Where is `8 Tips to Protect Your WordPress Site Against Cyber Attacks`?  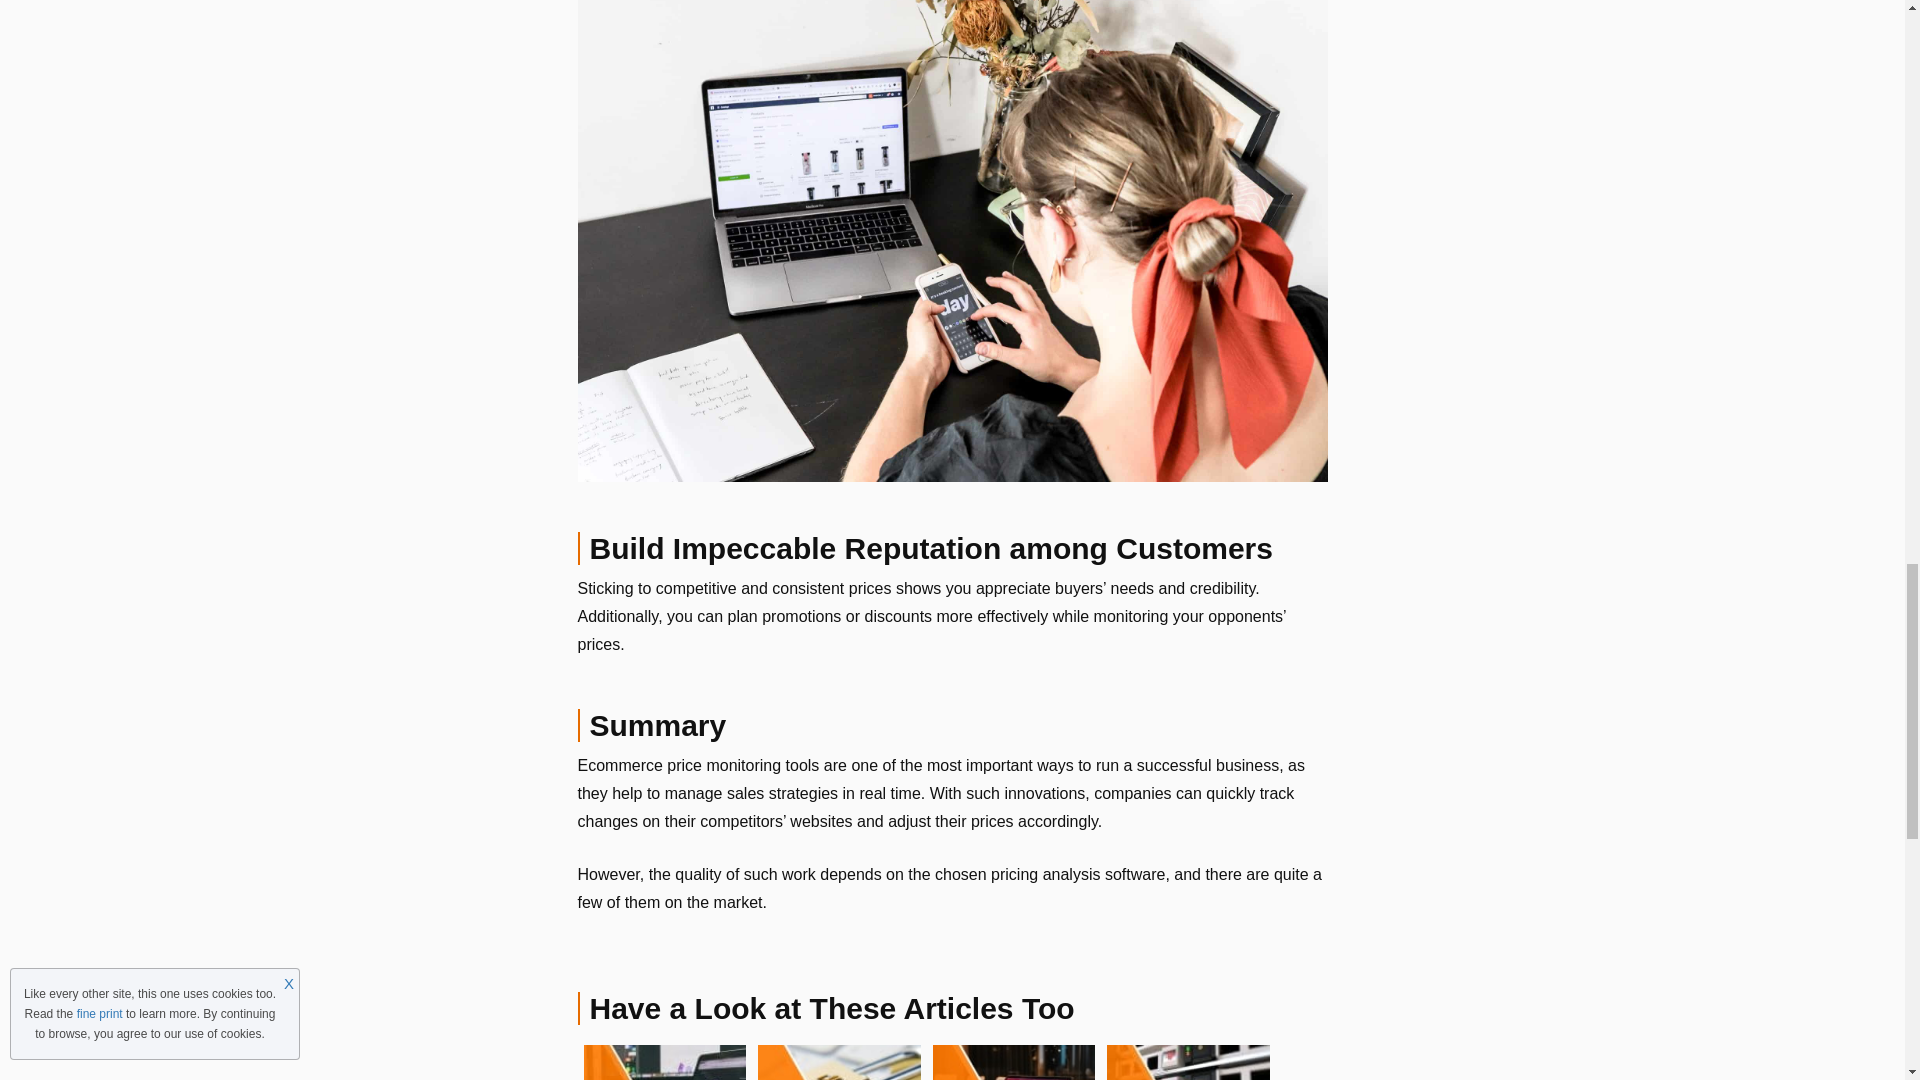 8 Tips to Protect Your WordPress Site Against Cyber Attacks is located at coordinates (840, 1062).